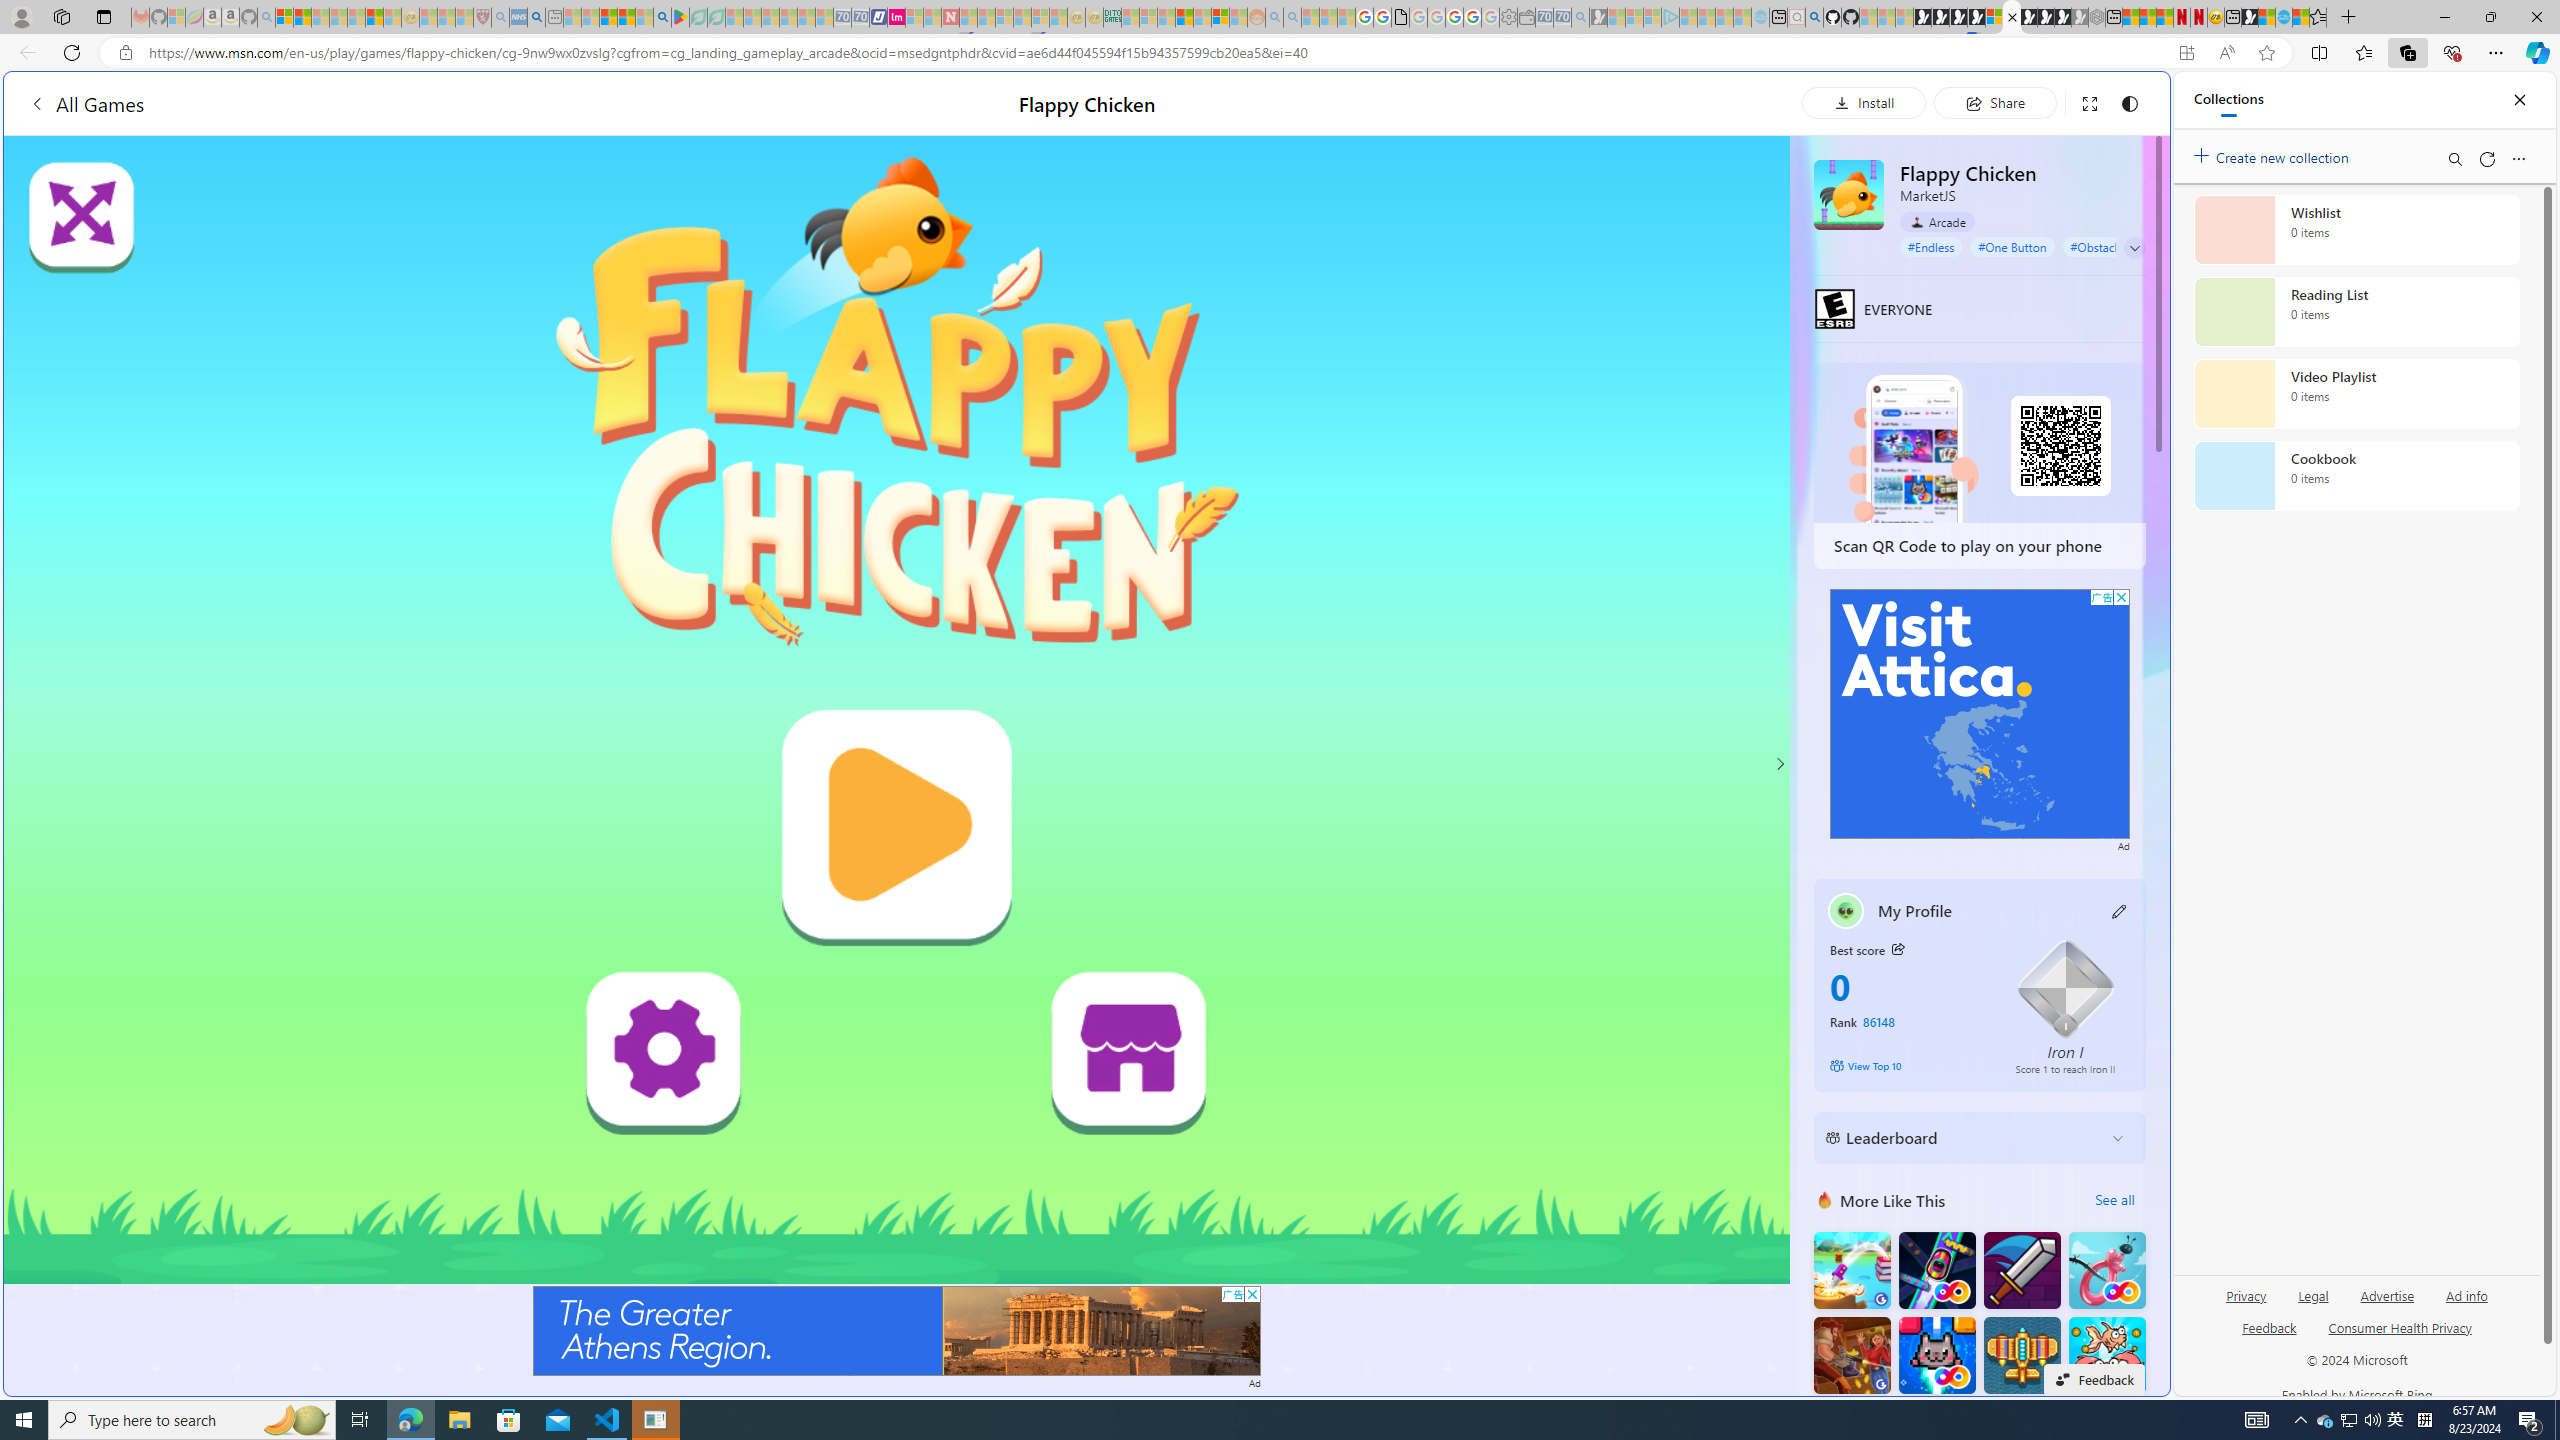 This screenshot has height=1440, width=2560. Describe the element at coordinates (680, 17) in the screenshot. I see `Bluey: Let's Play! - Apps on Google Play` at that location.